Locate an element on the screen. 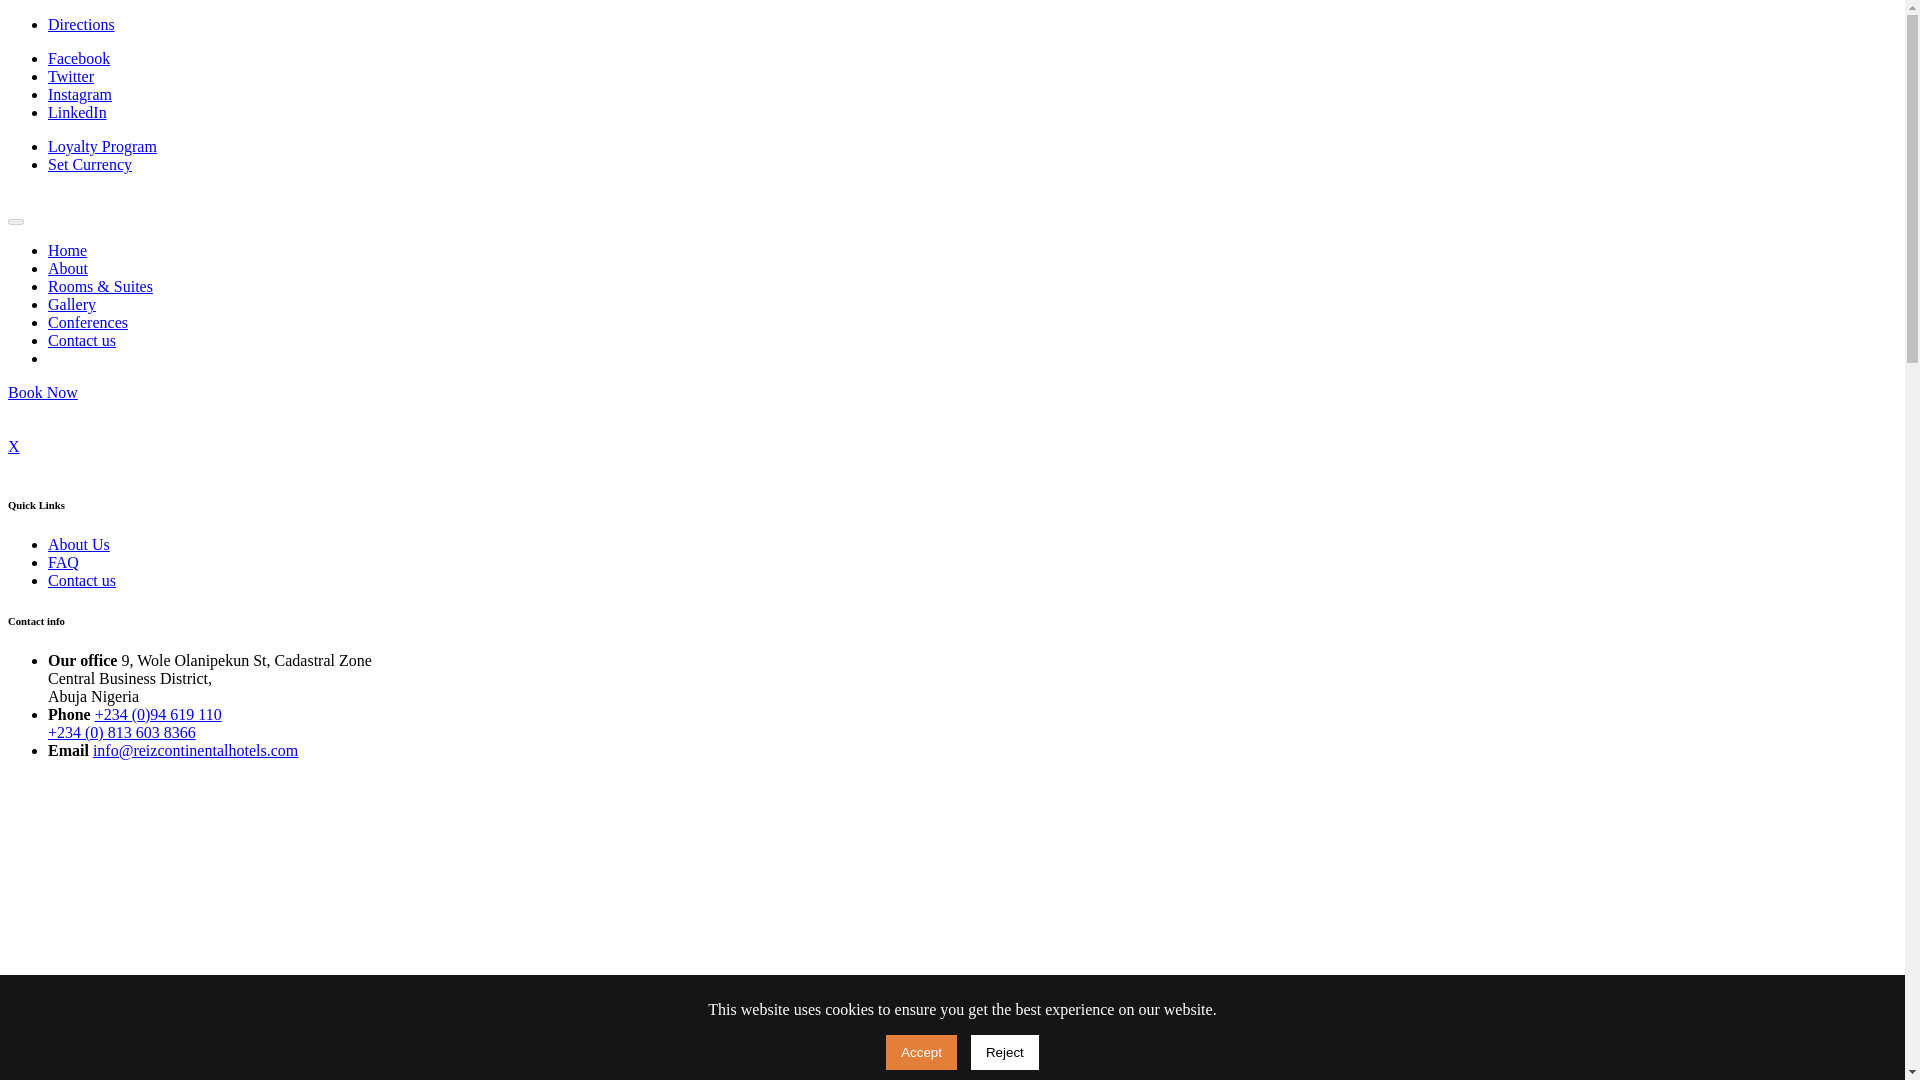 This screenshot has height=1080, width=1920. Gallery is located at coordinates (72, 304).